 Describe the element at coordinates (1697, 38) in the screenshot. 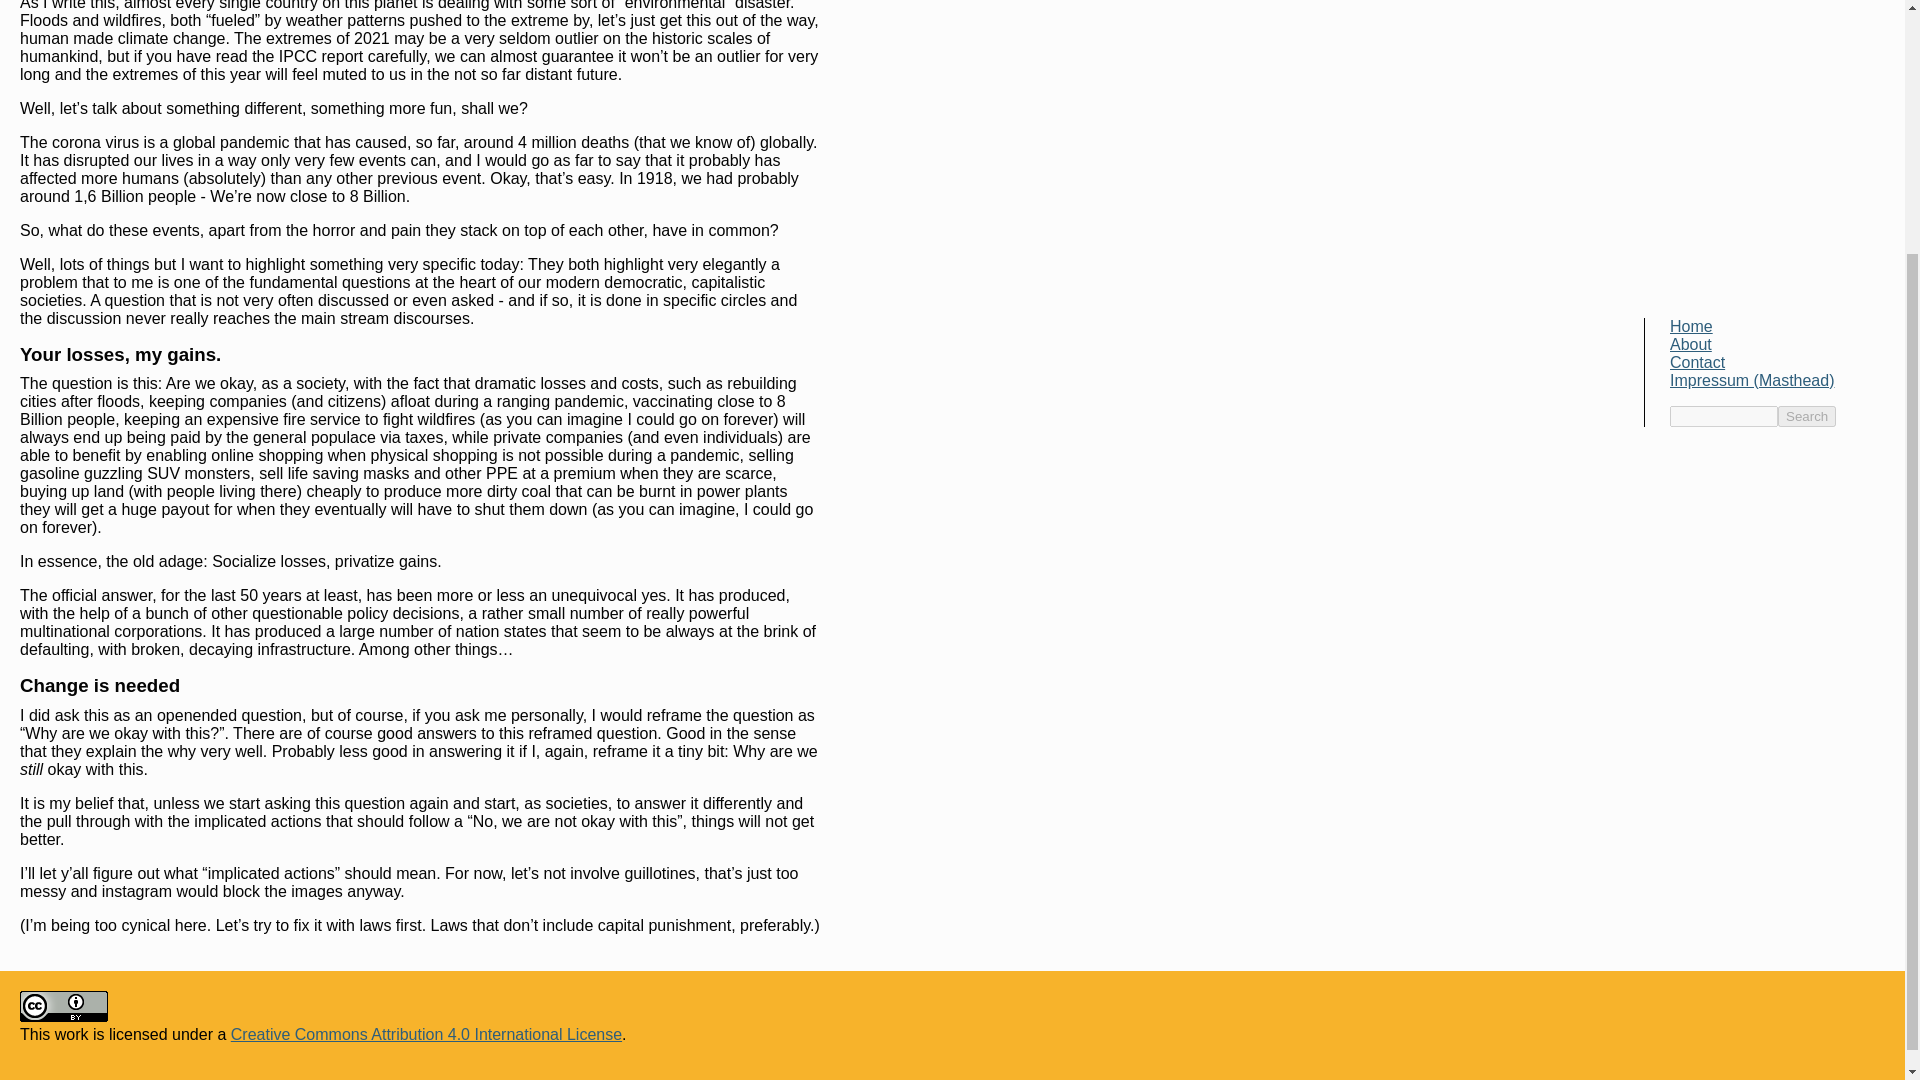

I see `Contact` at that location.